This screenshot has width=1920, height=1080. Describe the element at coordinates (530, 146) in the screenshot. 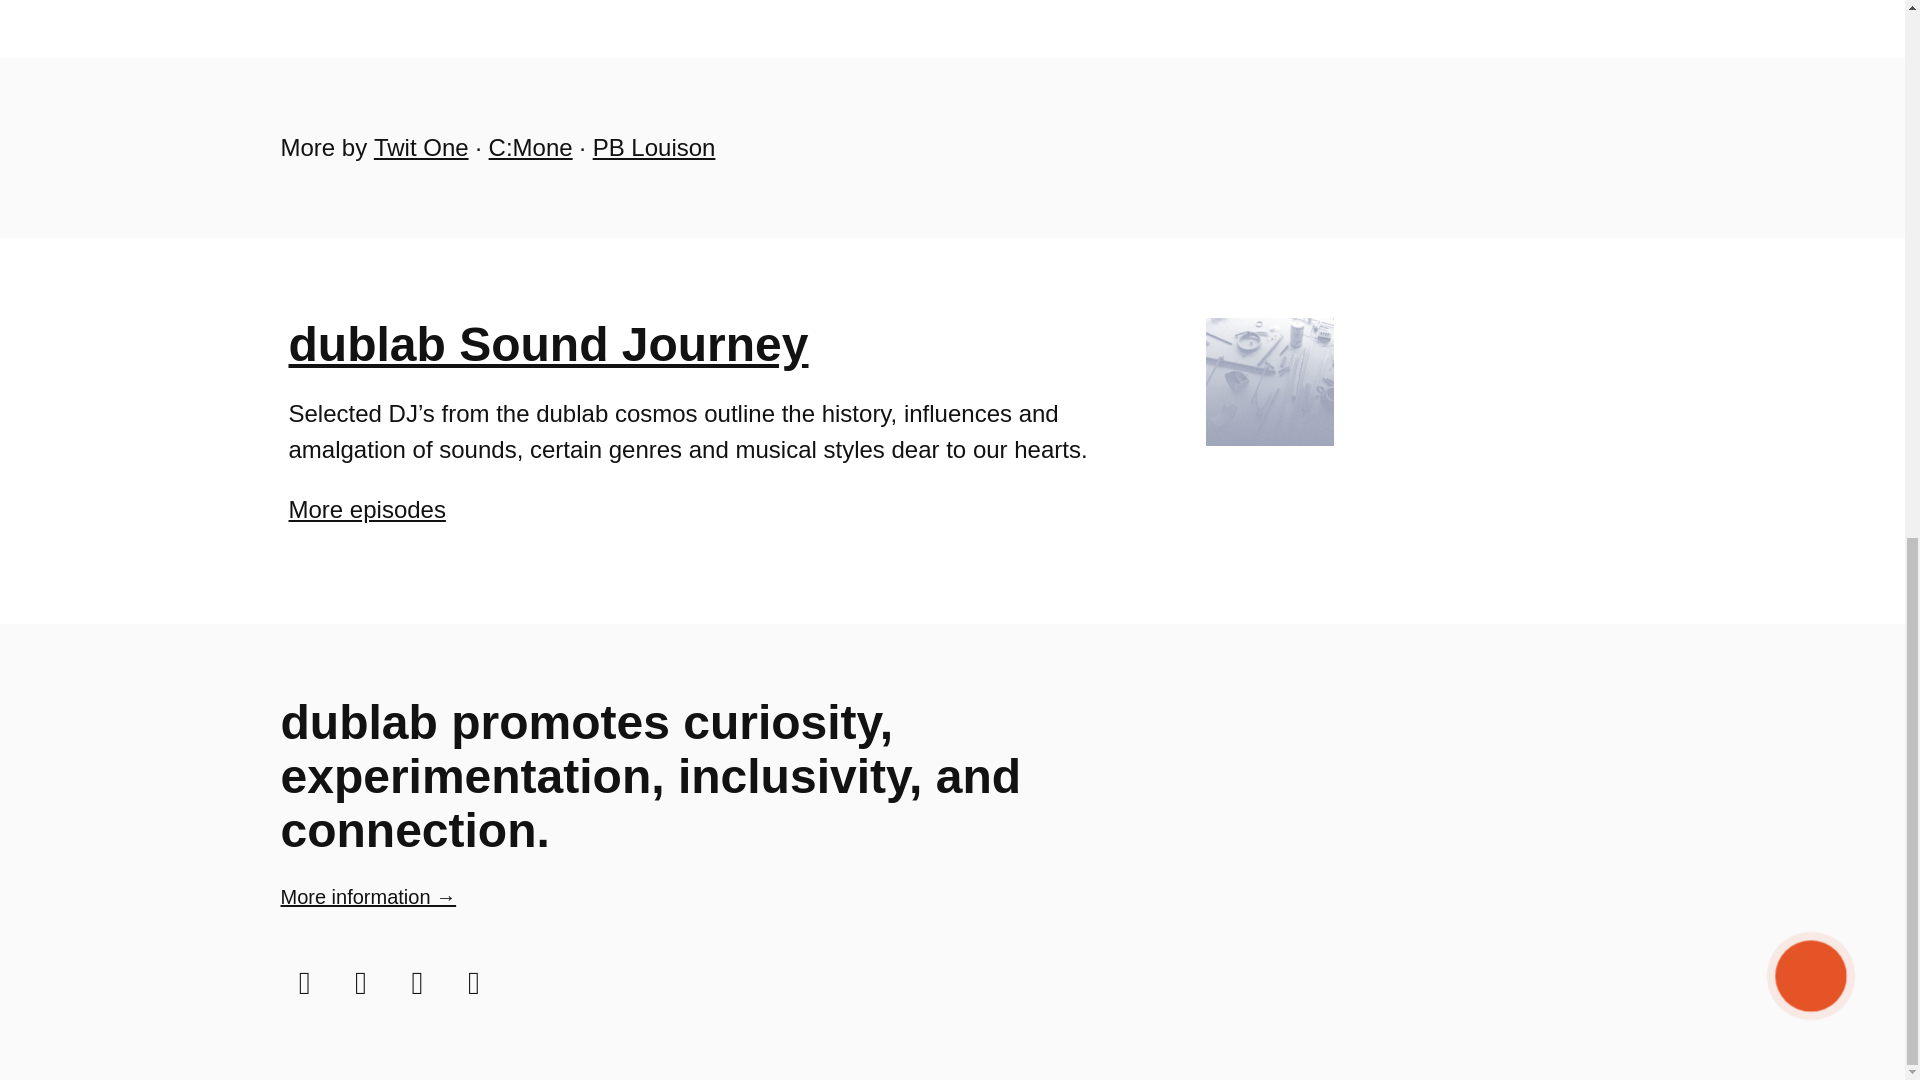

I see `C:Mone` at that location.